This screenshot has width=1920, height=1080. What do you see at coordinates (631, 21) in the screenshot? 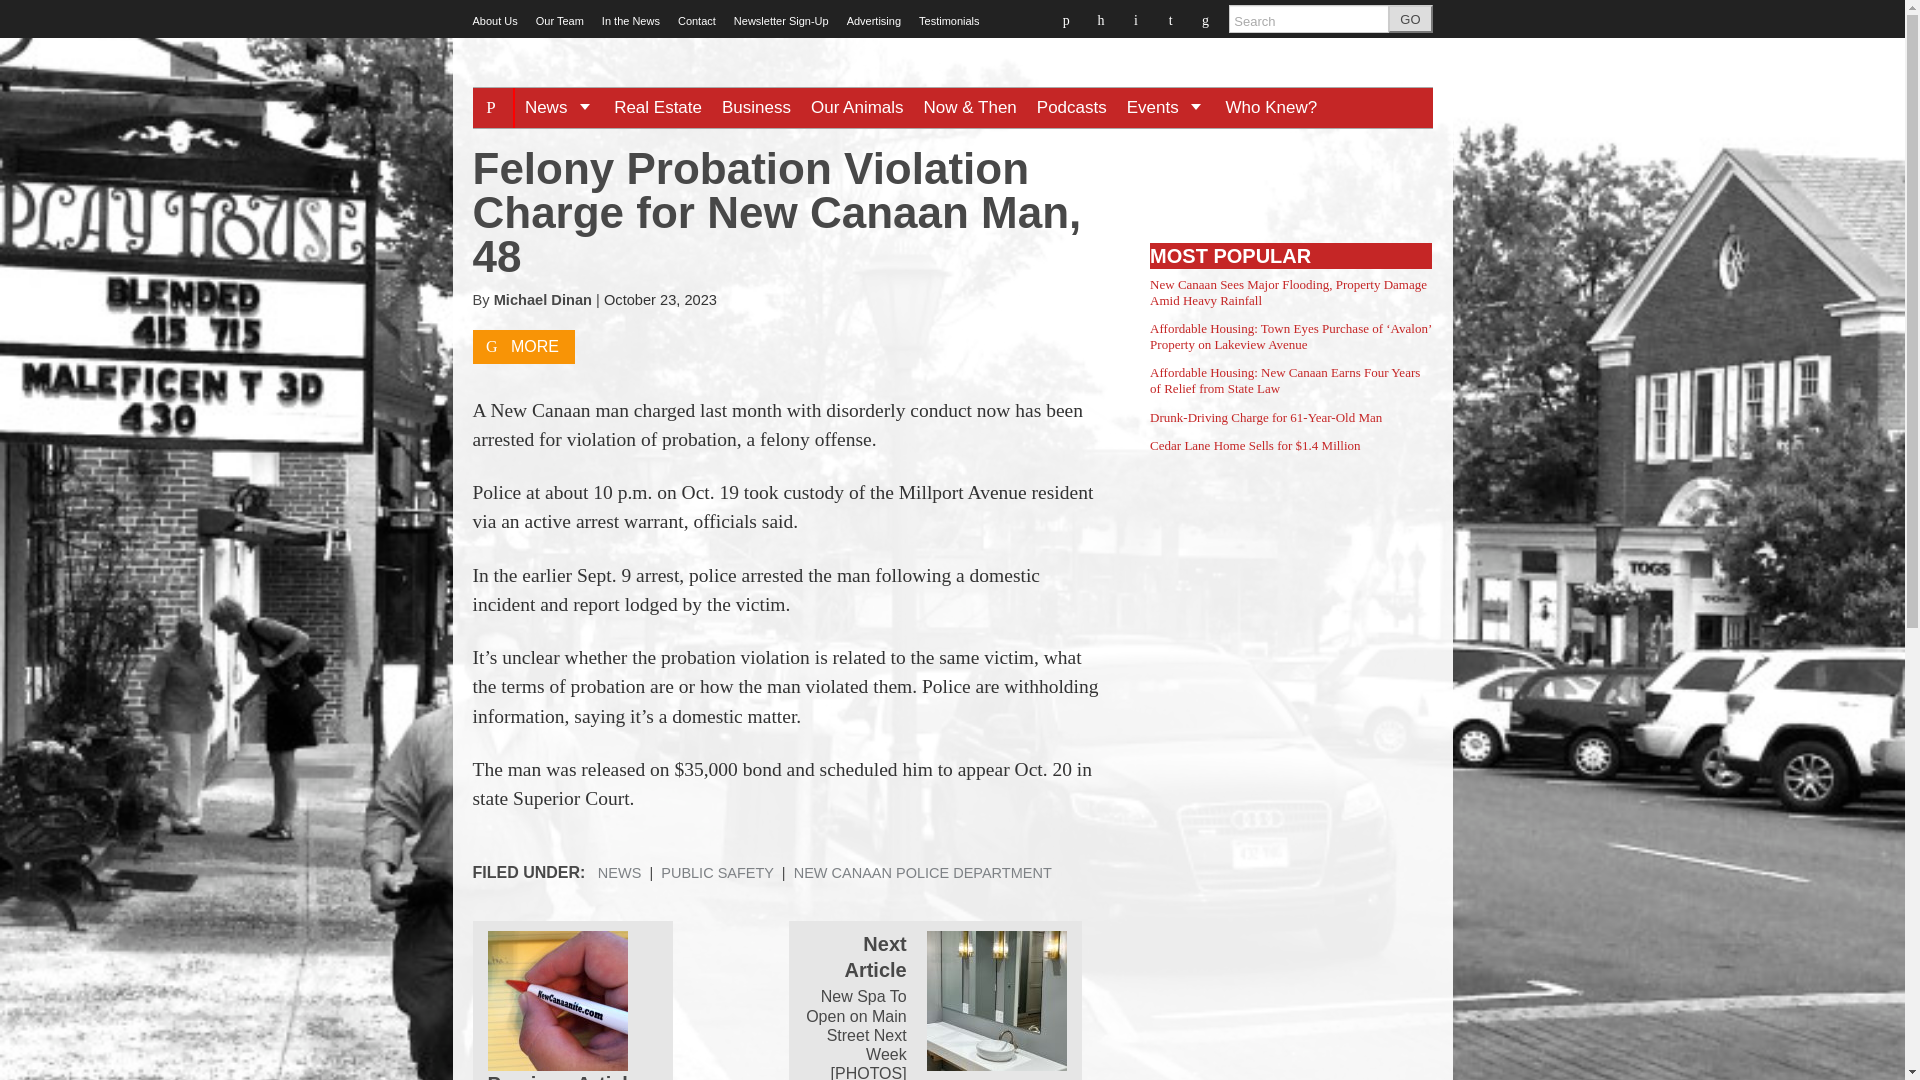
I see `In the News` at bounding box center [631, 21].